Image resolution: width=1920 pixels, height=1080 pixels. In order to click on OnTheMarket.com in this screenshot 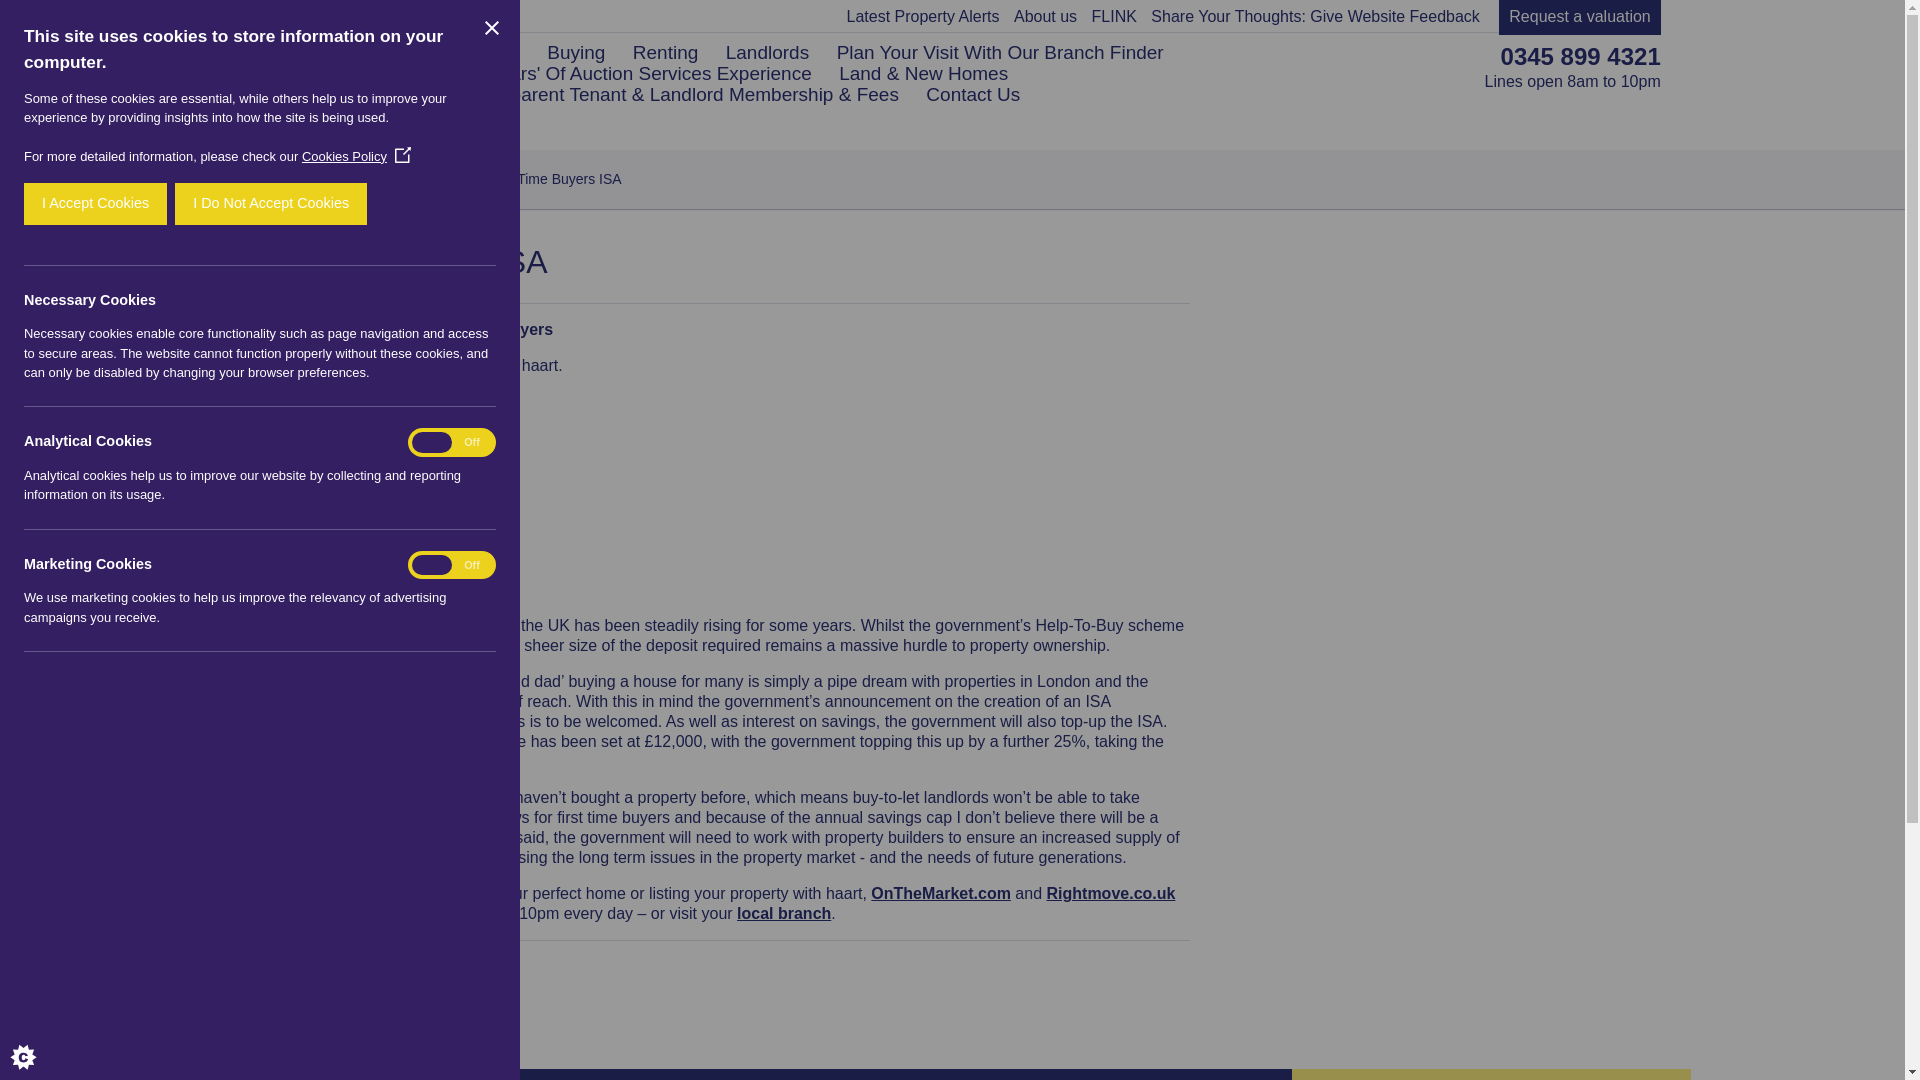, I will do `click(941, 892)`.